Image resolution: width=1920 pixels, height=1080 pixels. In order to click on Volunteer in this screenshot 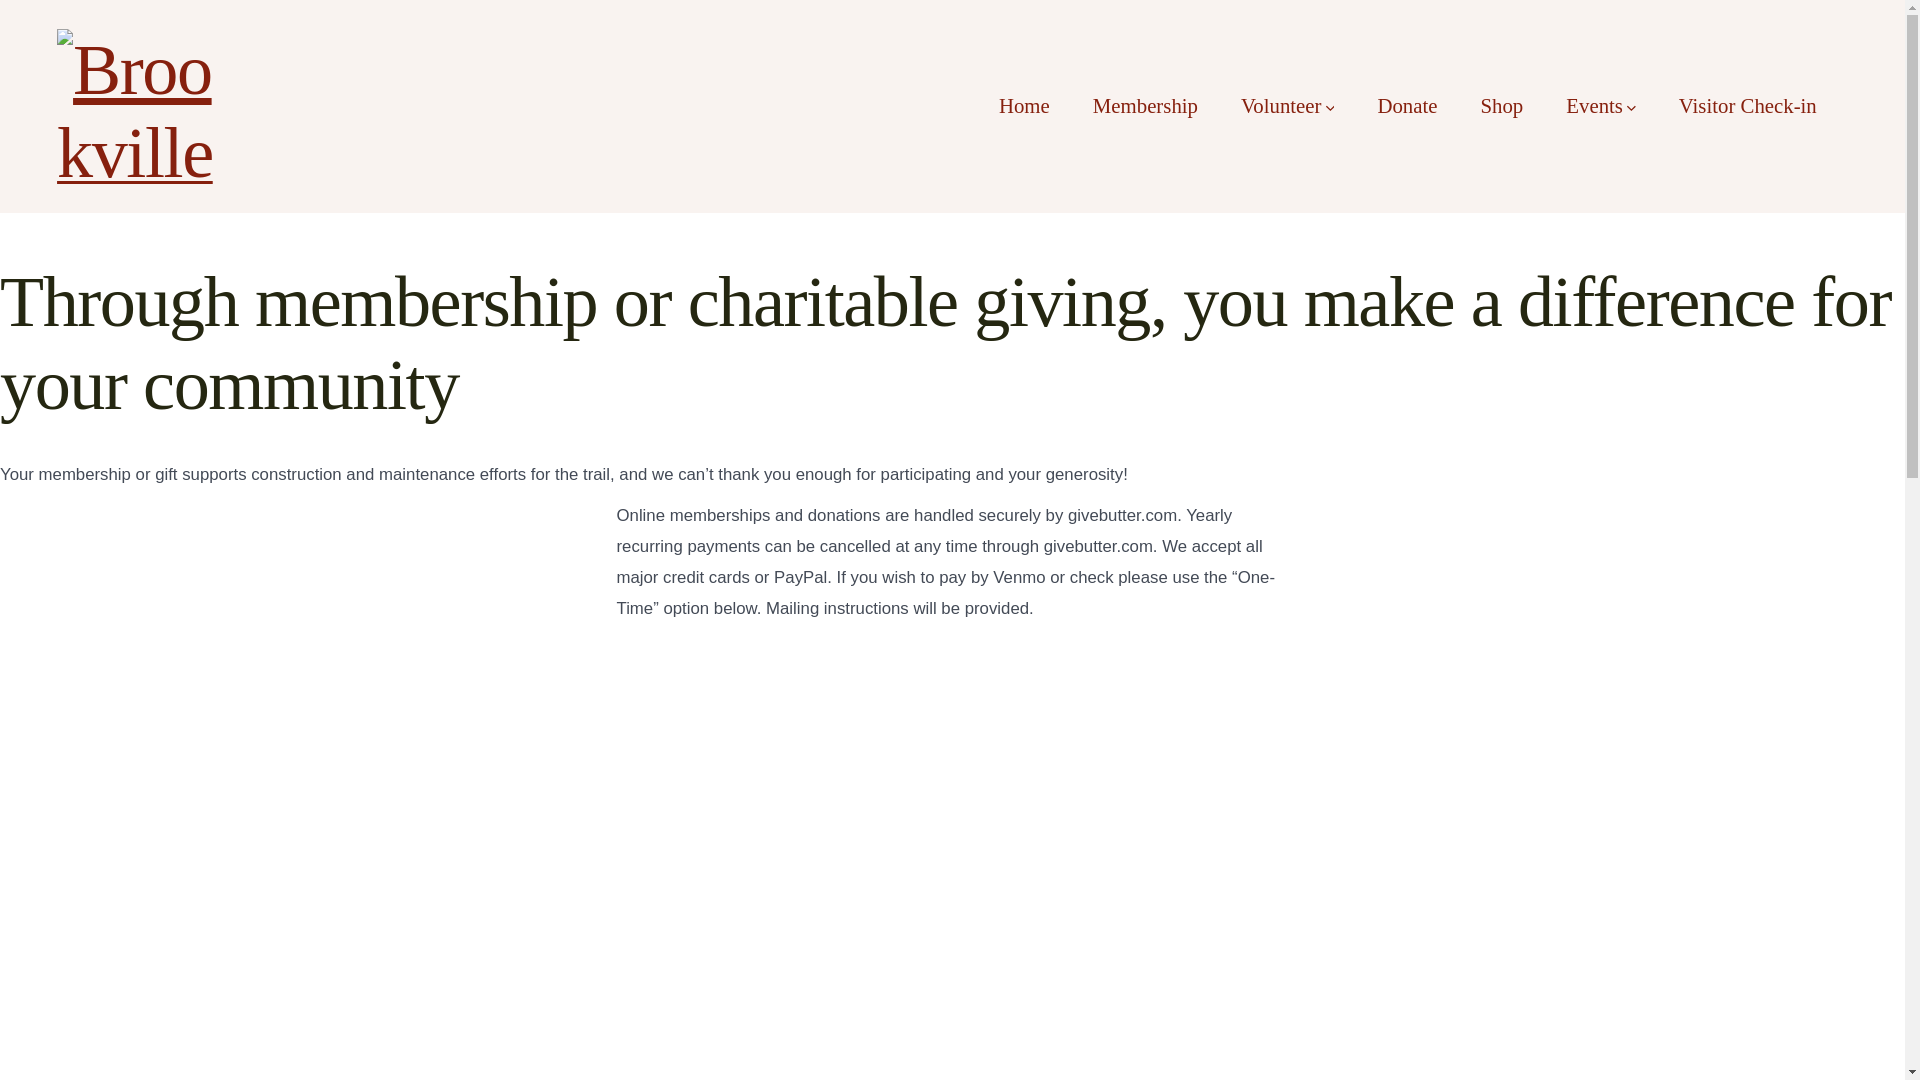, I will do `click(1287, 106)`.